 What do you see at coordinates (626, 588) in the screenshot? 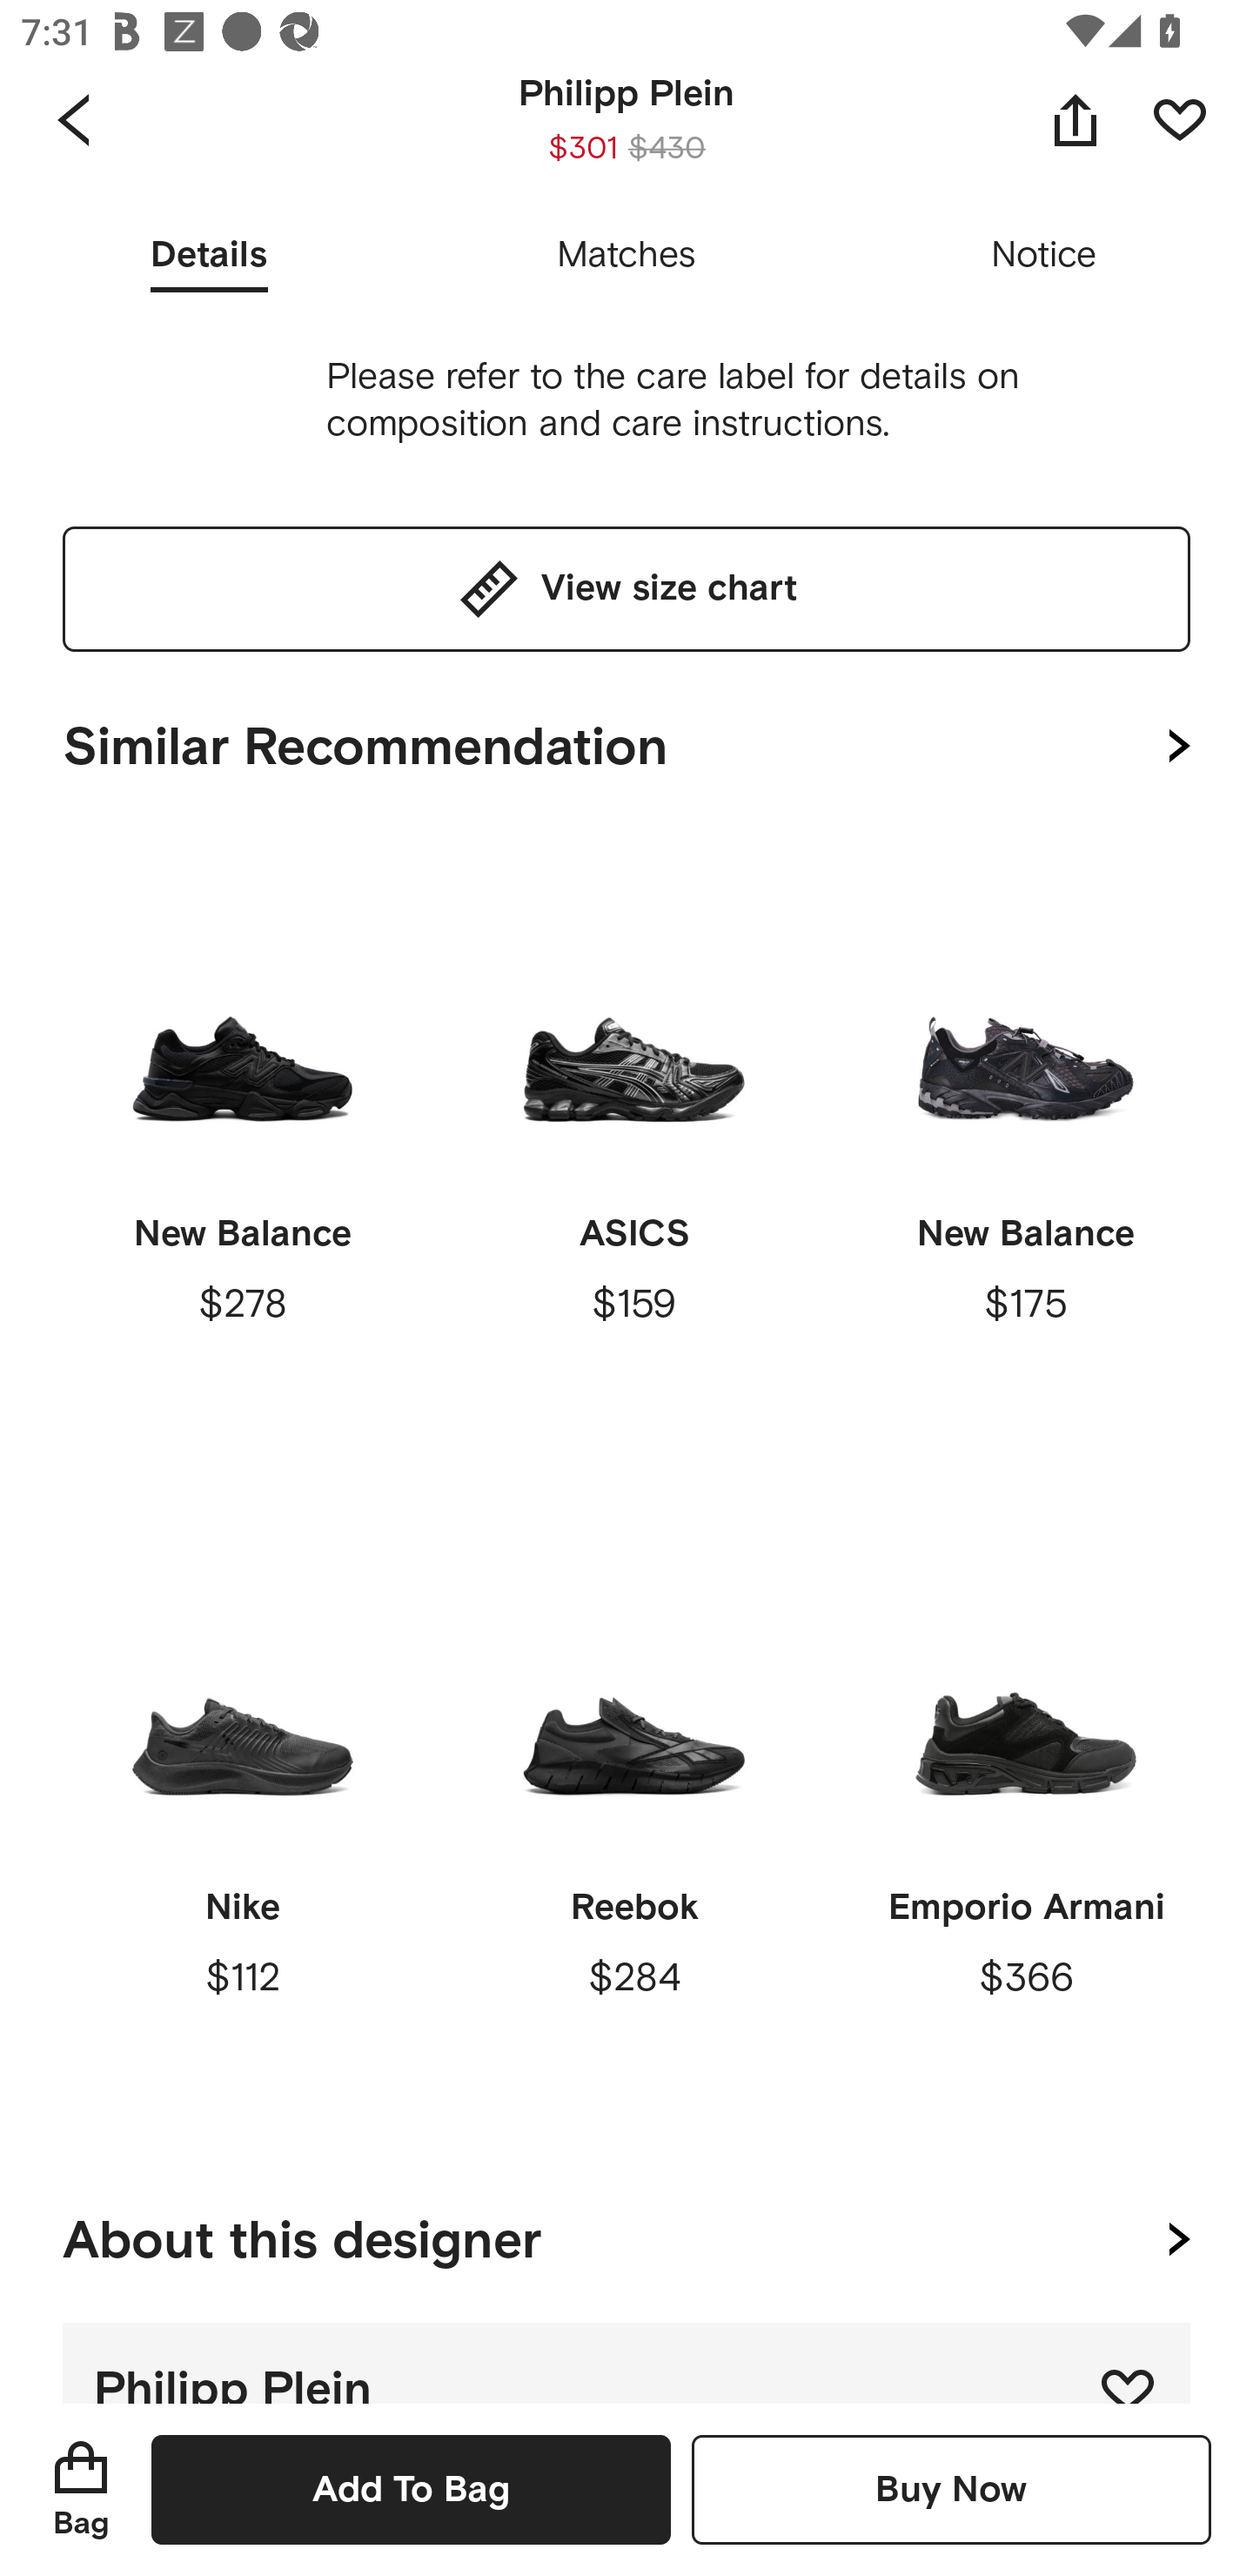
I see ` View size chart` at bounding box center [626, 588].